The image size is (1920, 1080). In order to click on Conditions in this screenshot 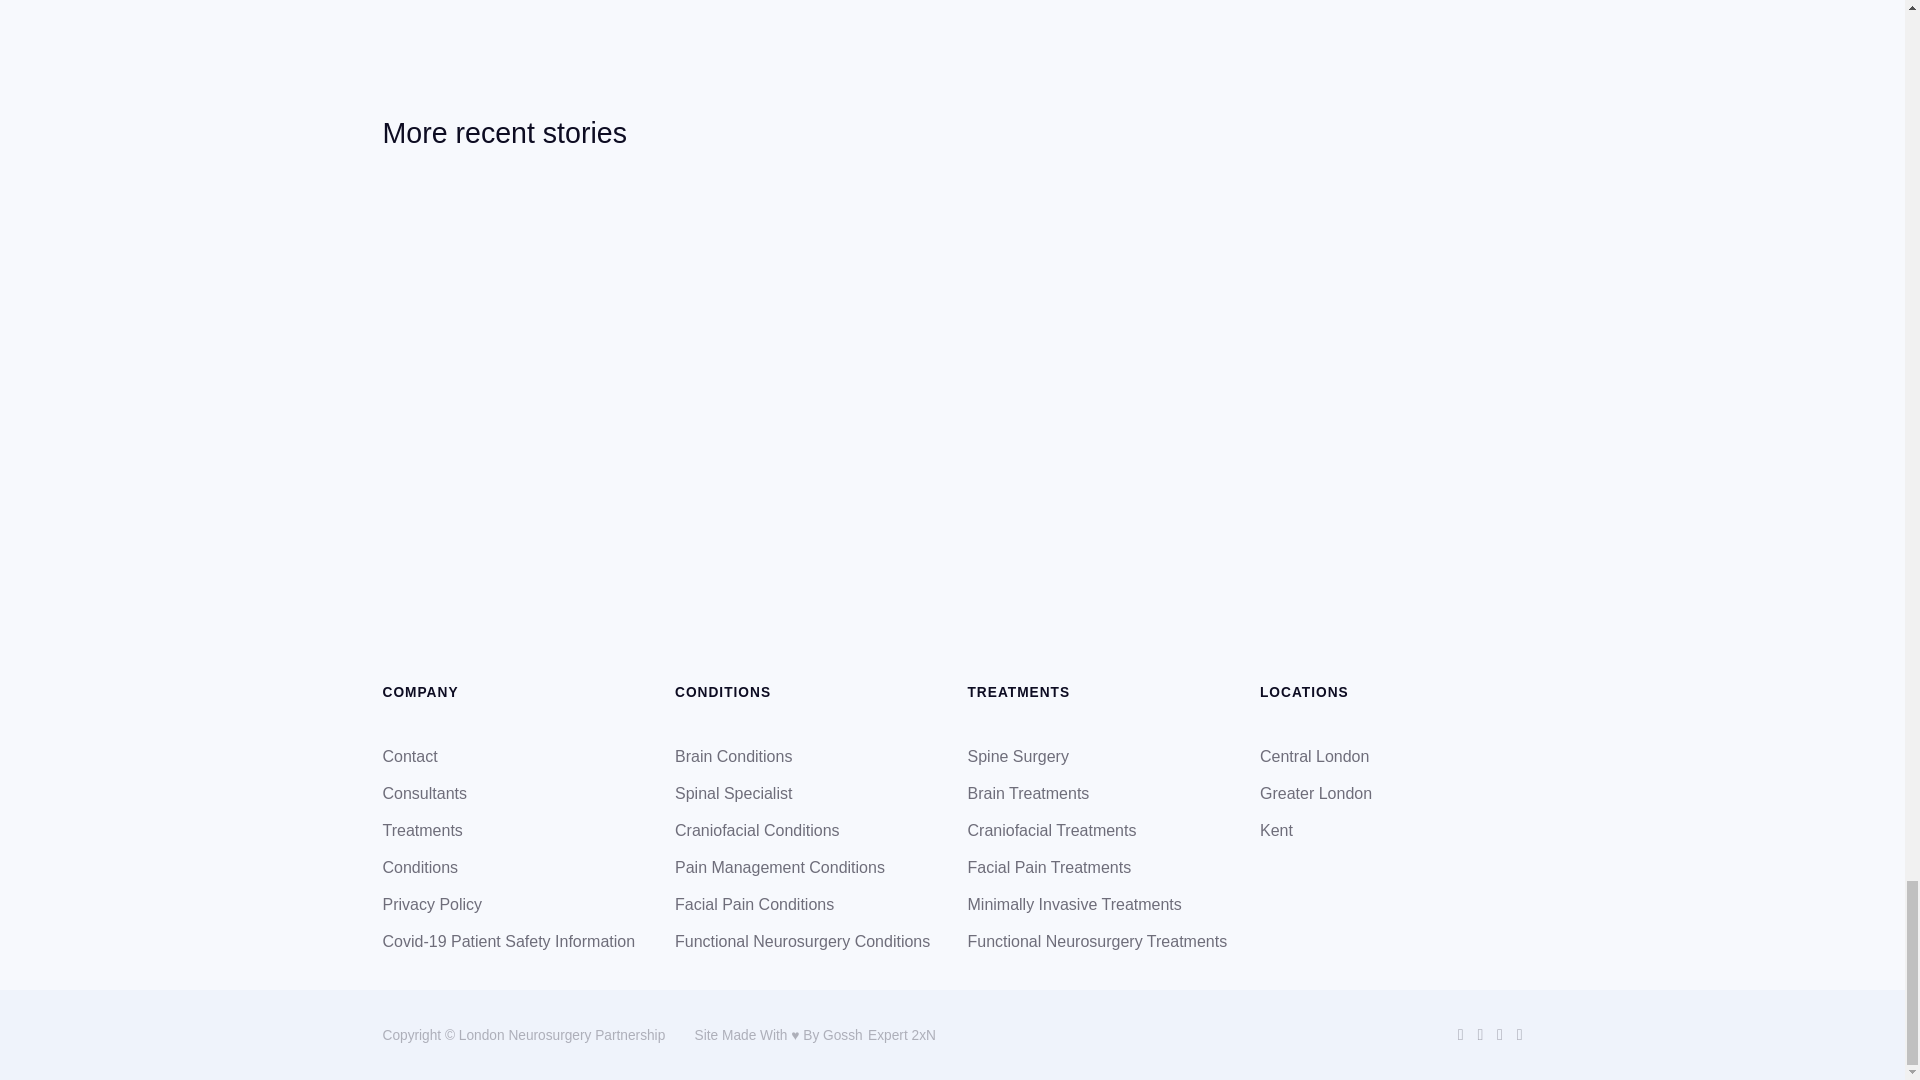, I will do `click(420, 866)`.